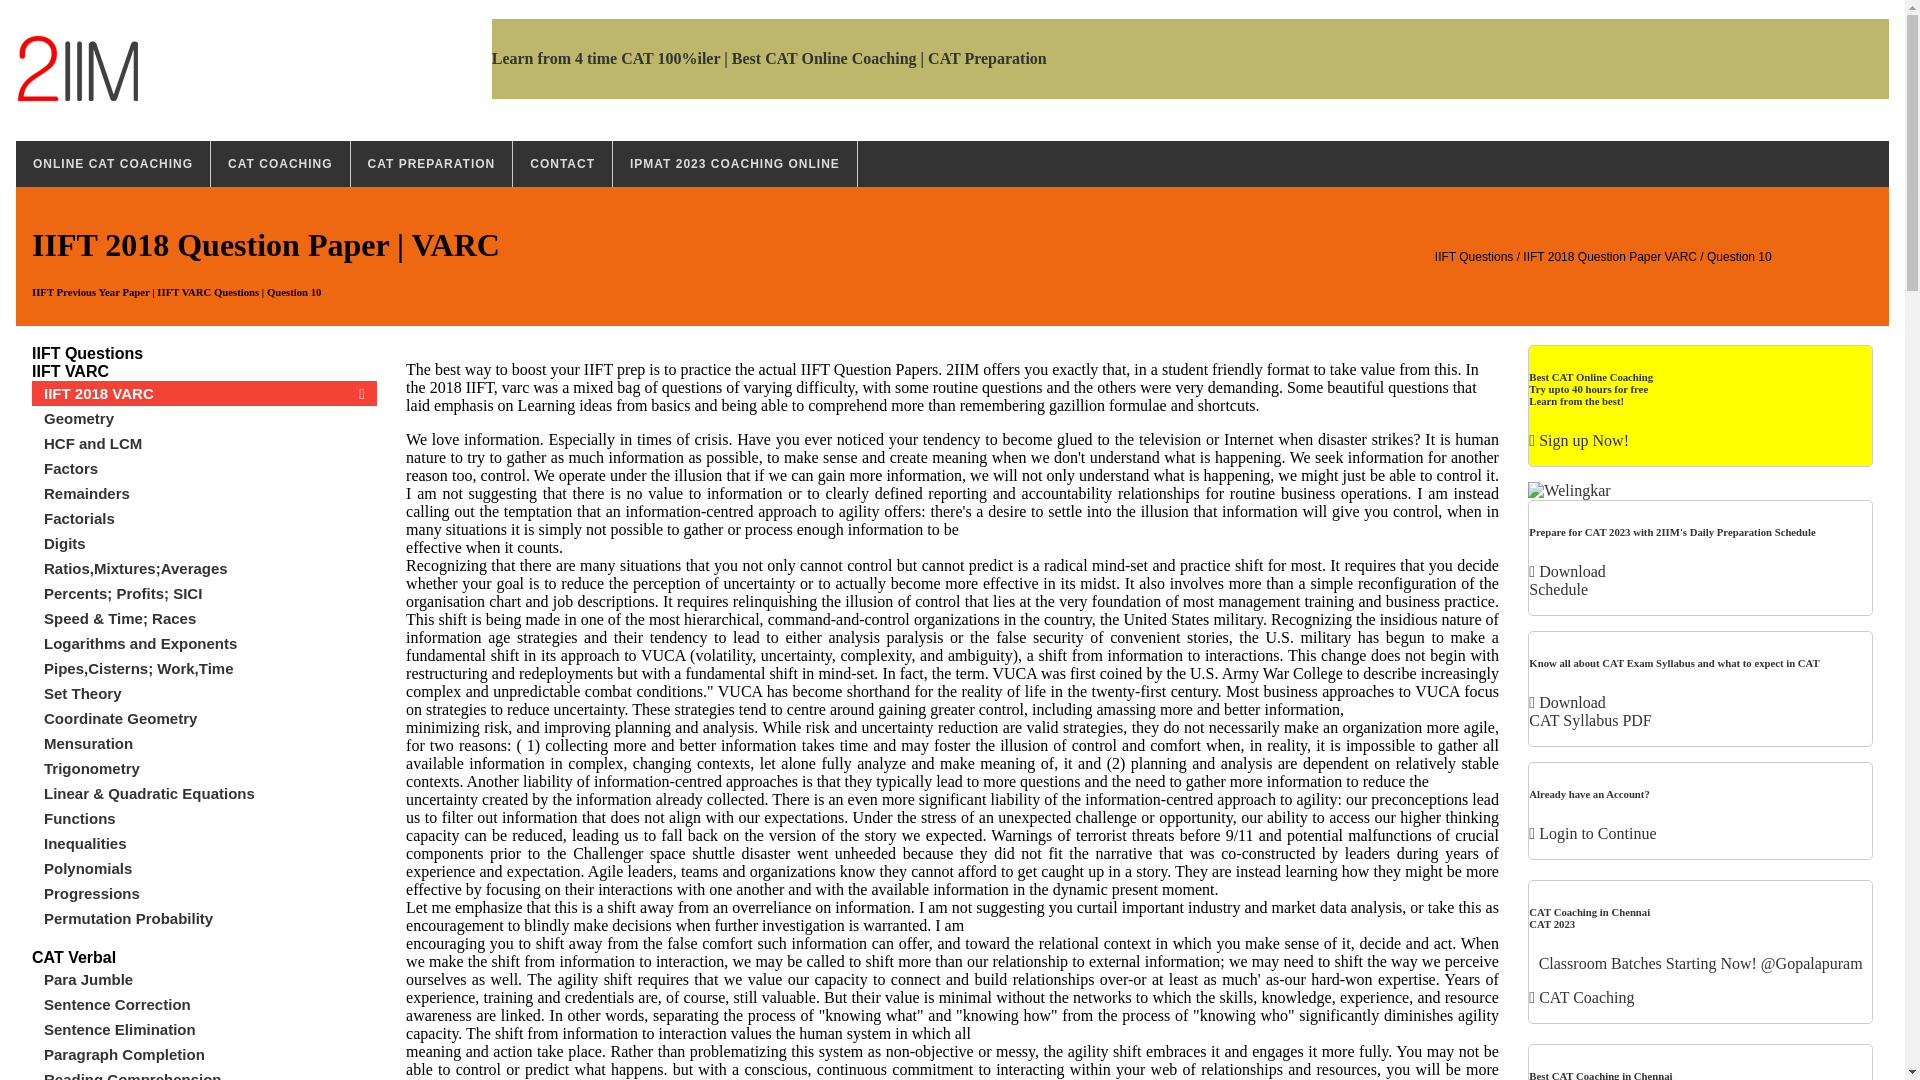 The height and width of the screenshot is (1080, 1920). What do you see at coordinates (1590, 918) in the screenshot?
I see `CAT Coaching in Chennai
CAT 2023` at bounding box center [1590, 918].